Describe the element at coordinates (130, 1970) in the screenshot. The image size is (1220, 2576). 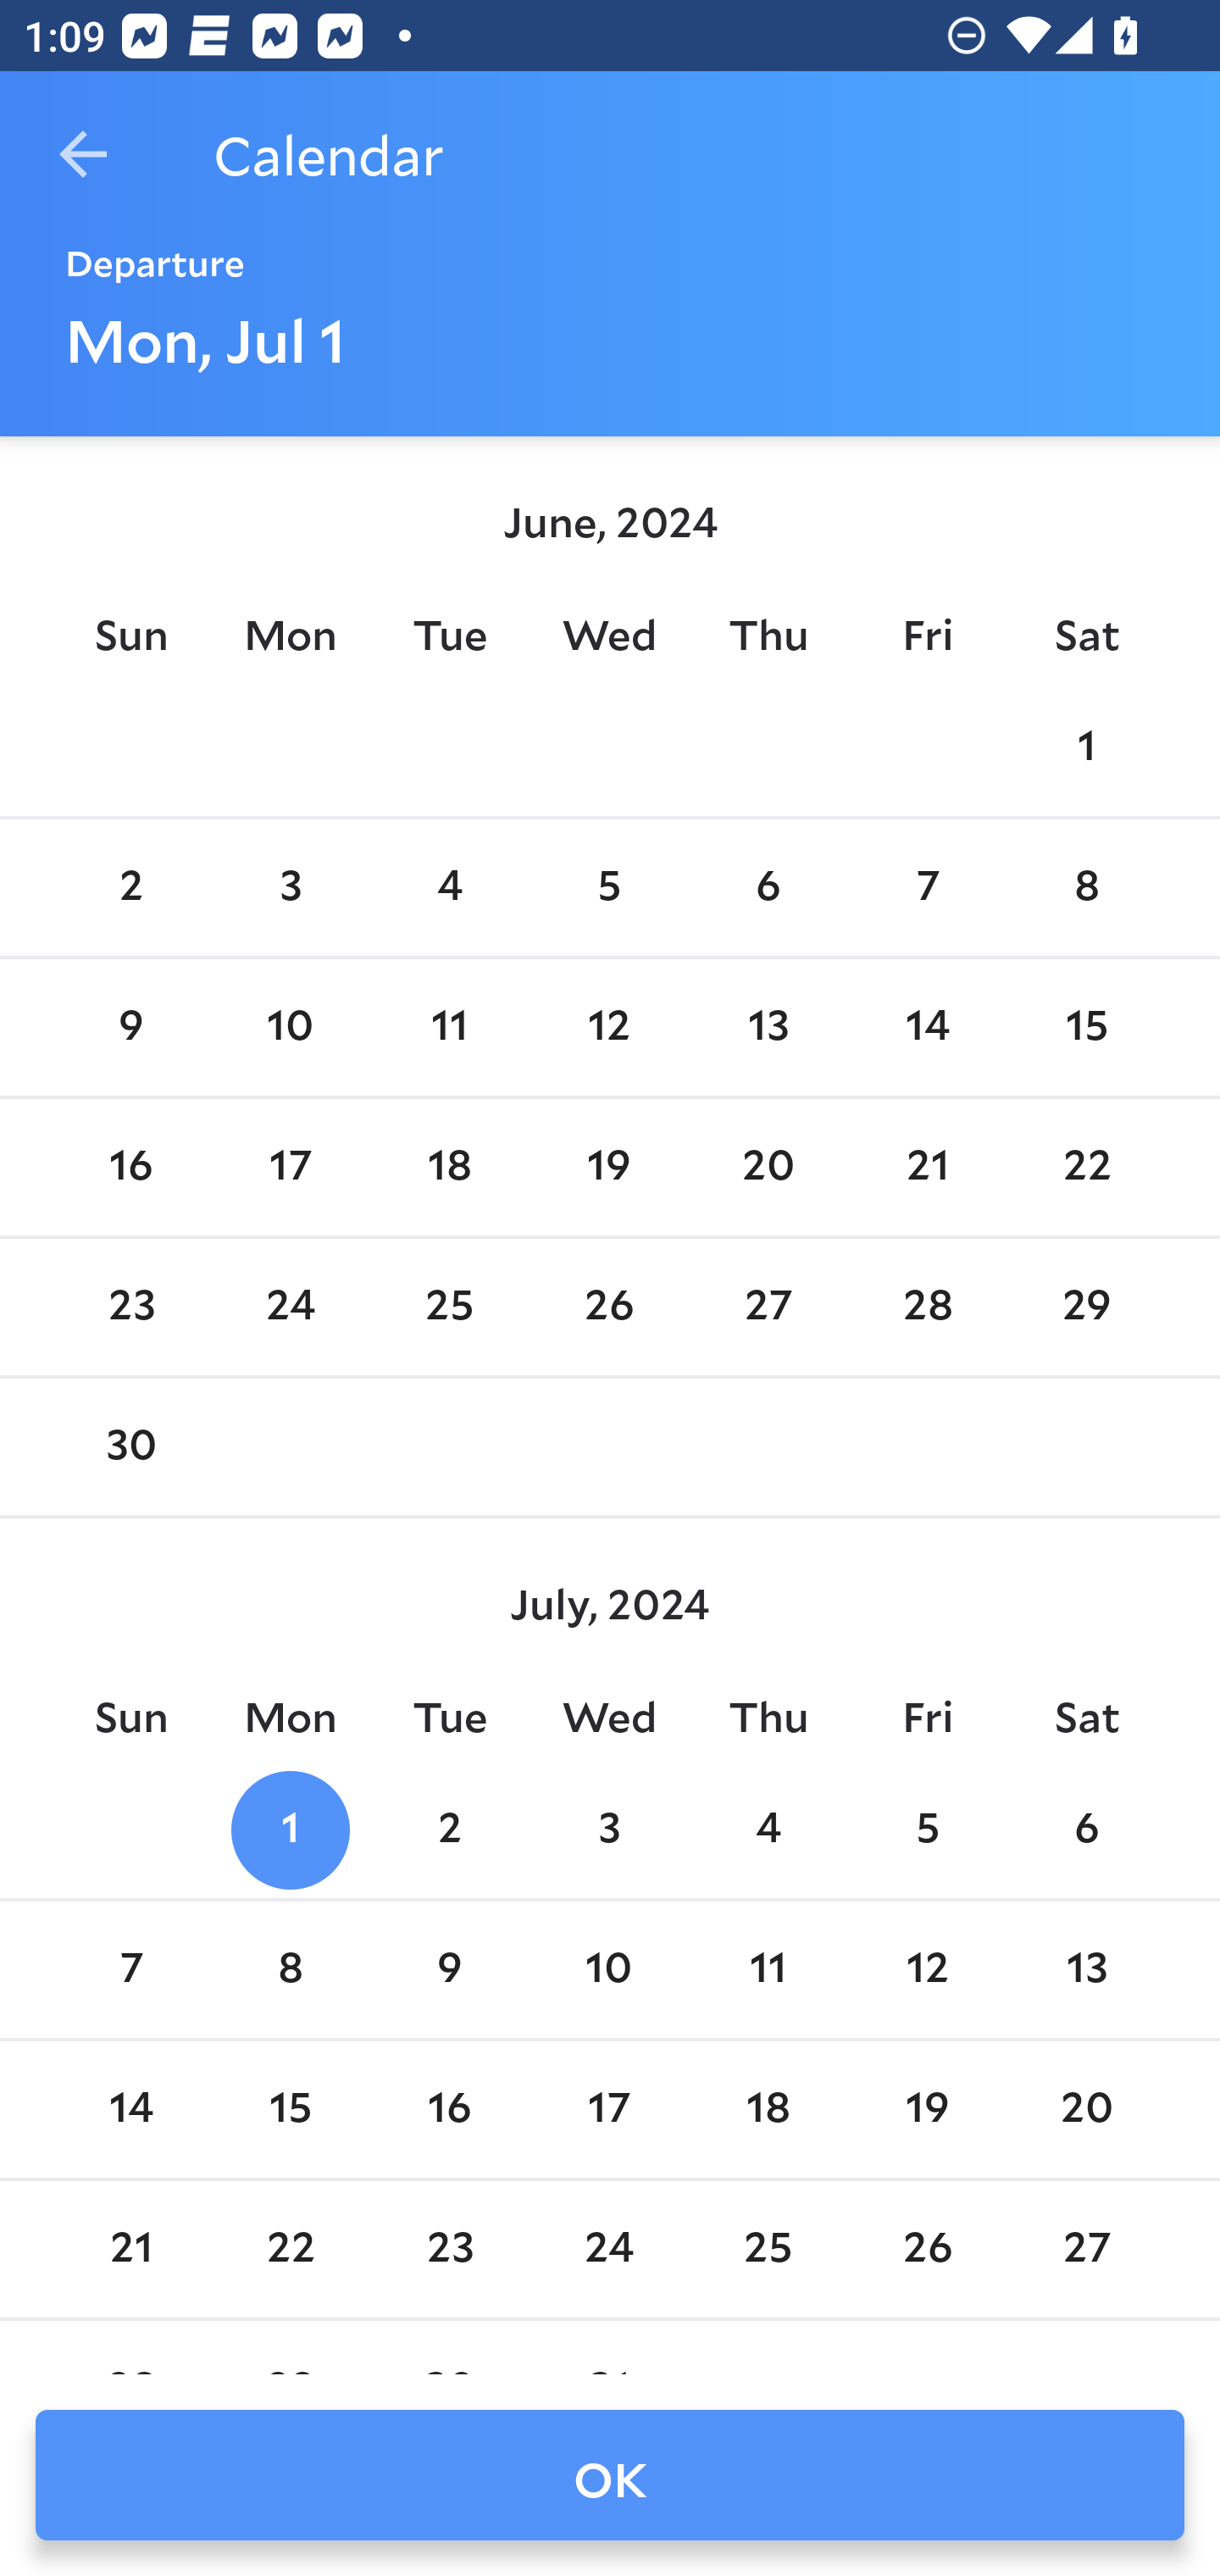
I see `7` at that location.